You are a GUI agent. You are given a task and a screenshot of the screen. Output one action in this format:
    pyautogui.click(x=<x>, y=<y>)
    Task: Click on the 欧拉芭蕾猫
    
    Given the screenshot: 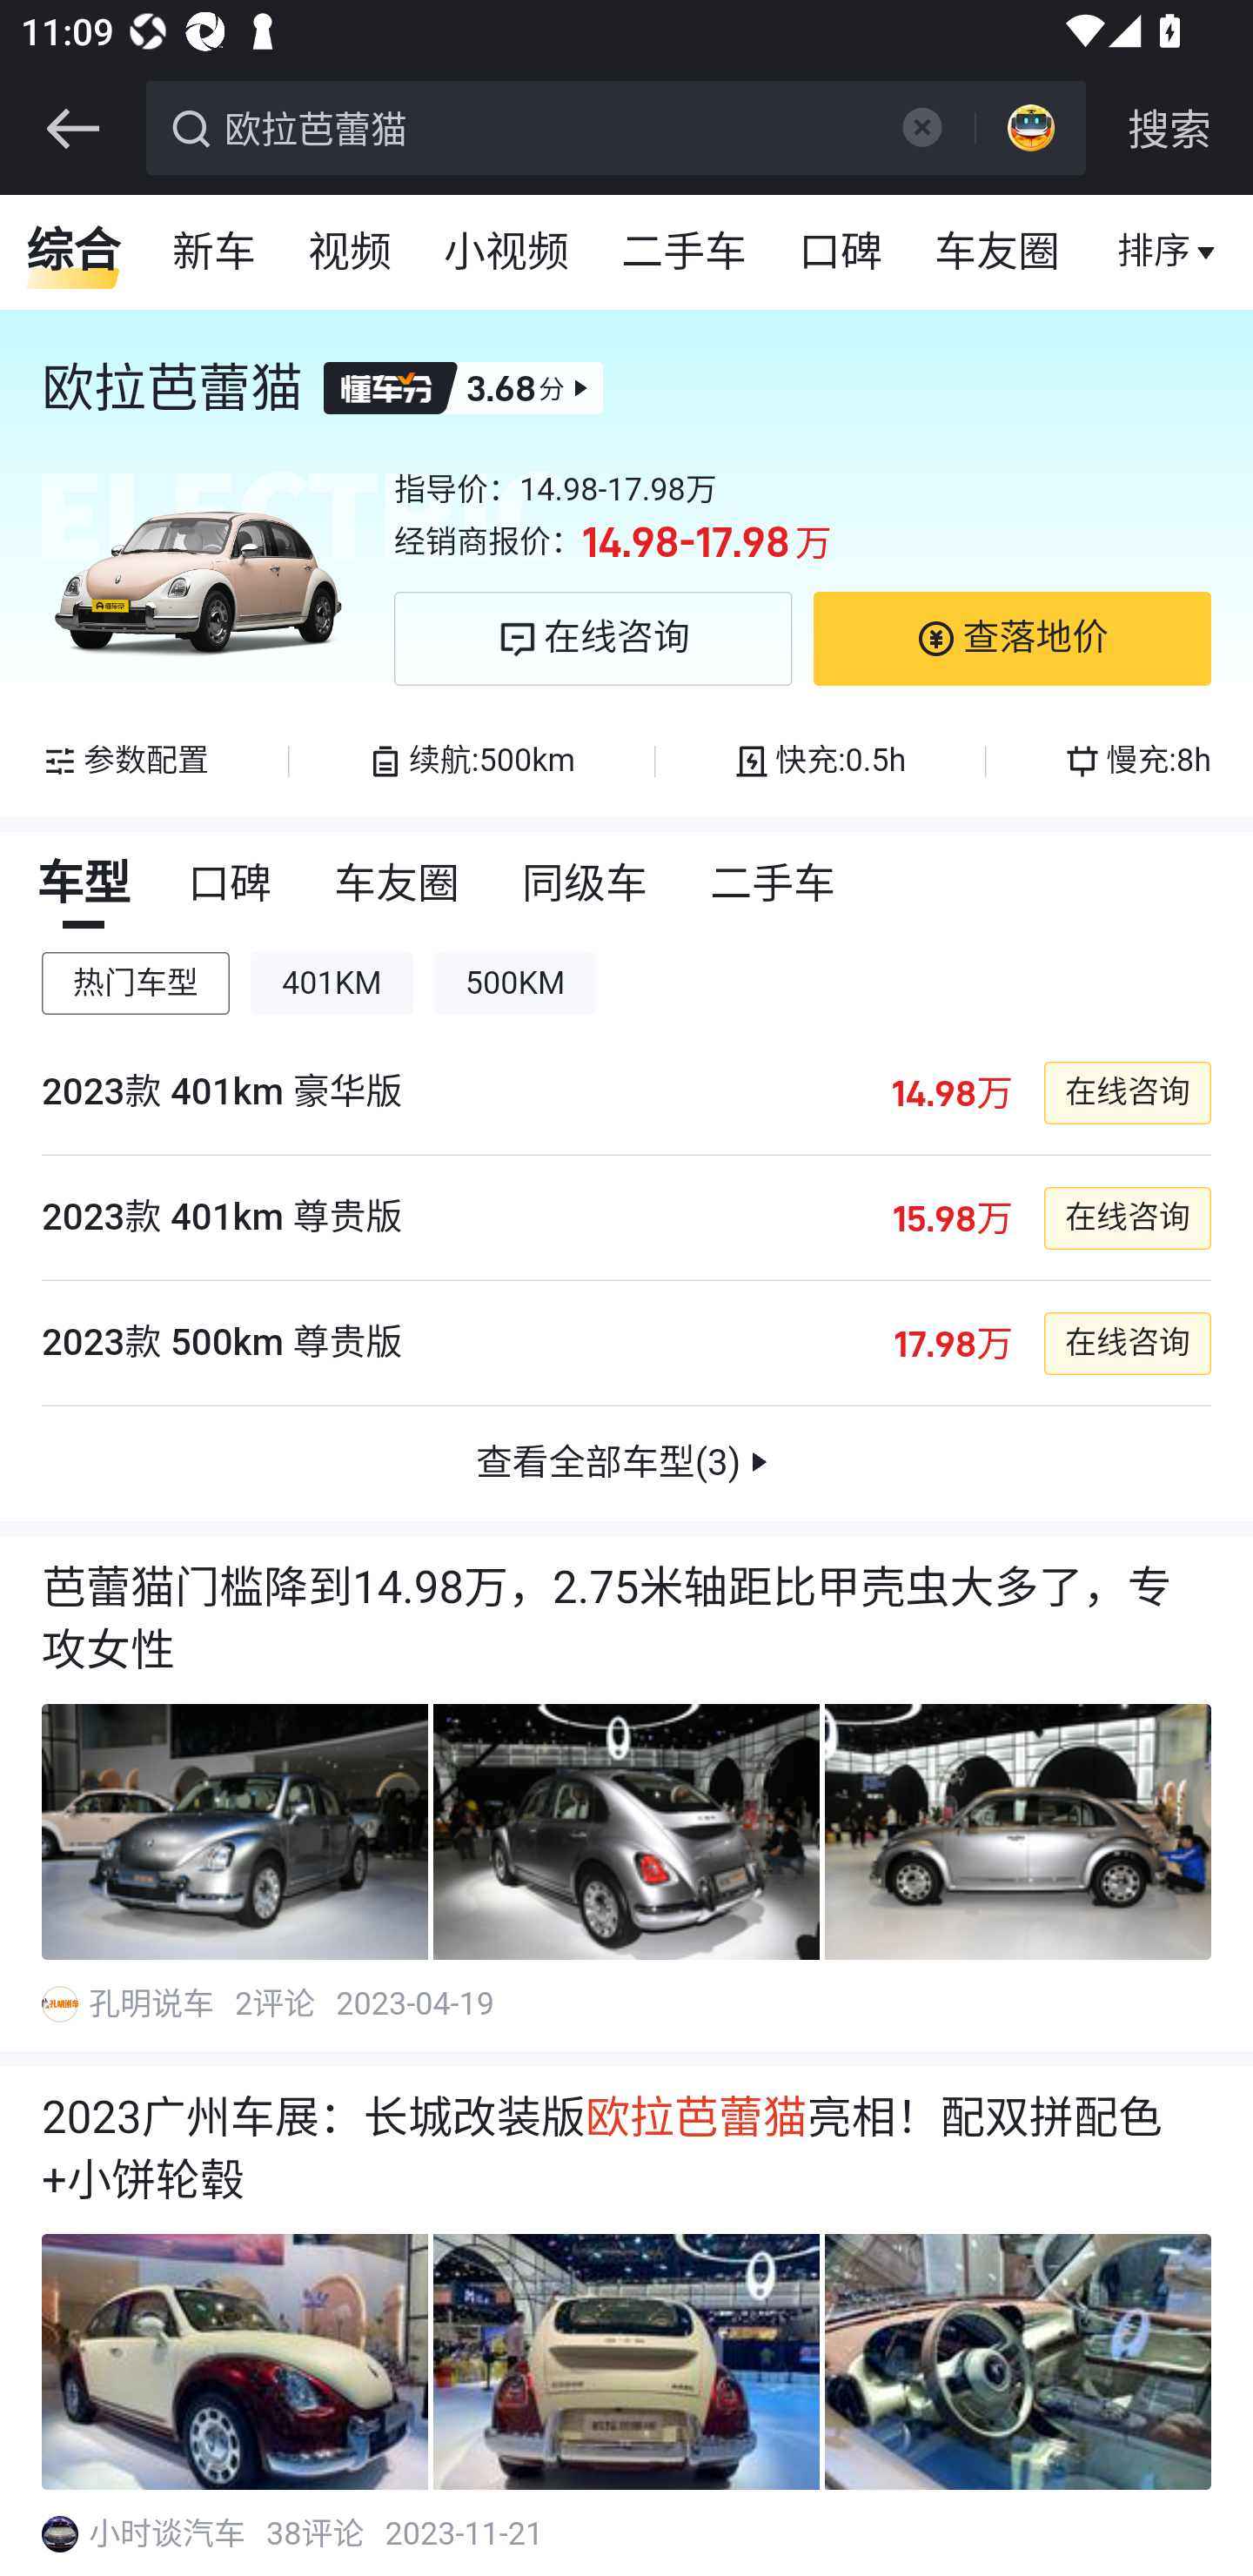 What is the action you would take?
    pyautogui.click(x=545, y=125)
    